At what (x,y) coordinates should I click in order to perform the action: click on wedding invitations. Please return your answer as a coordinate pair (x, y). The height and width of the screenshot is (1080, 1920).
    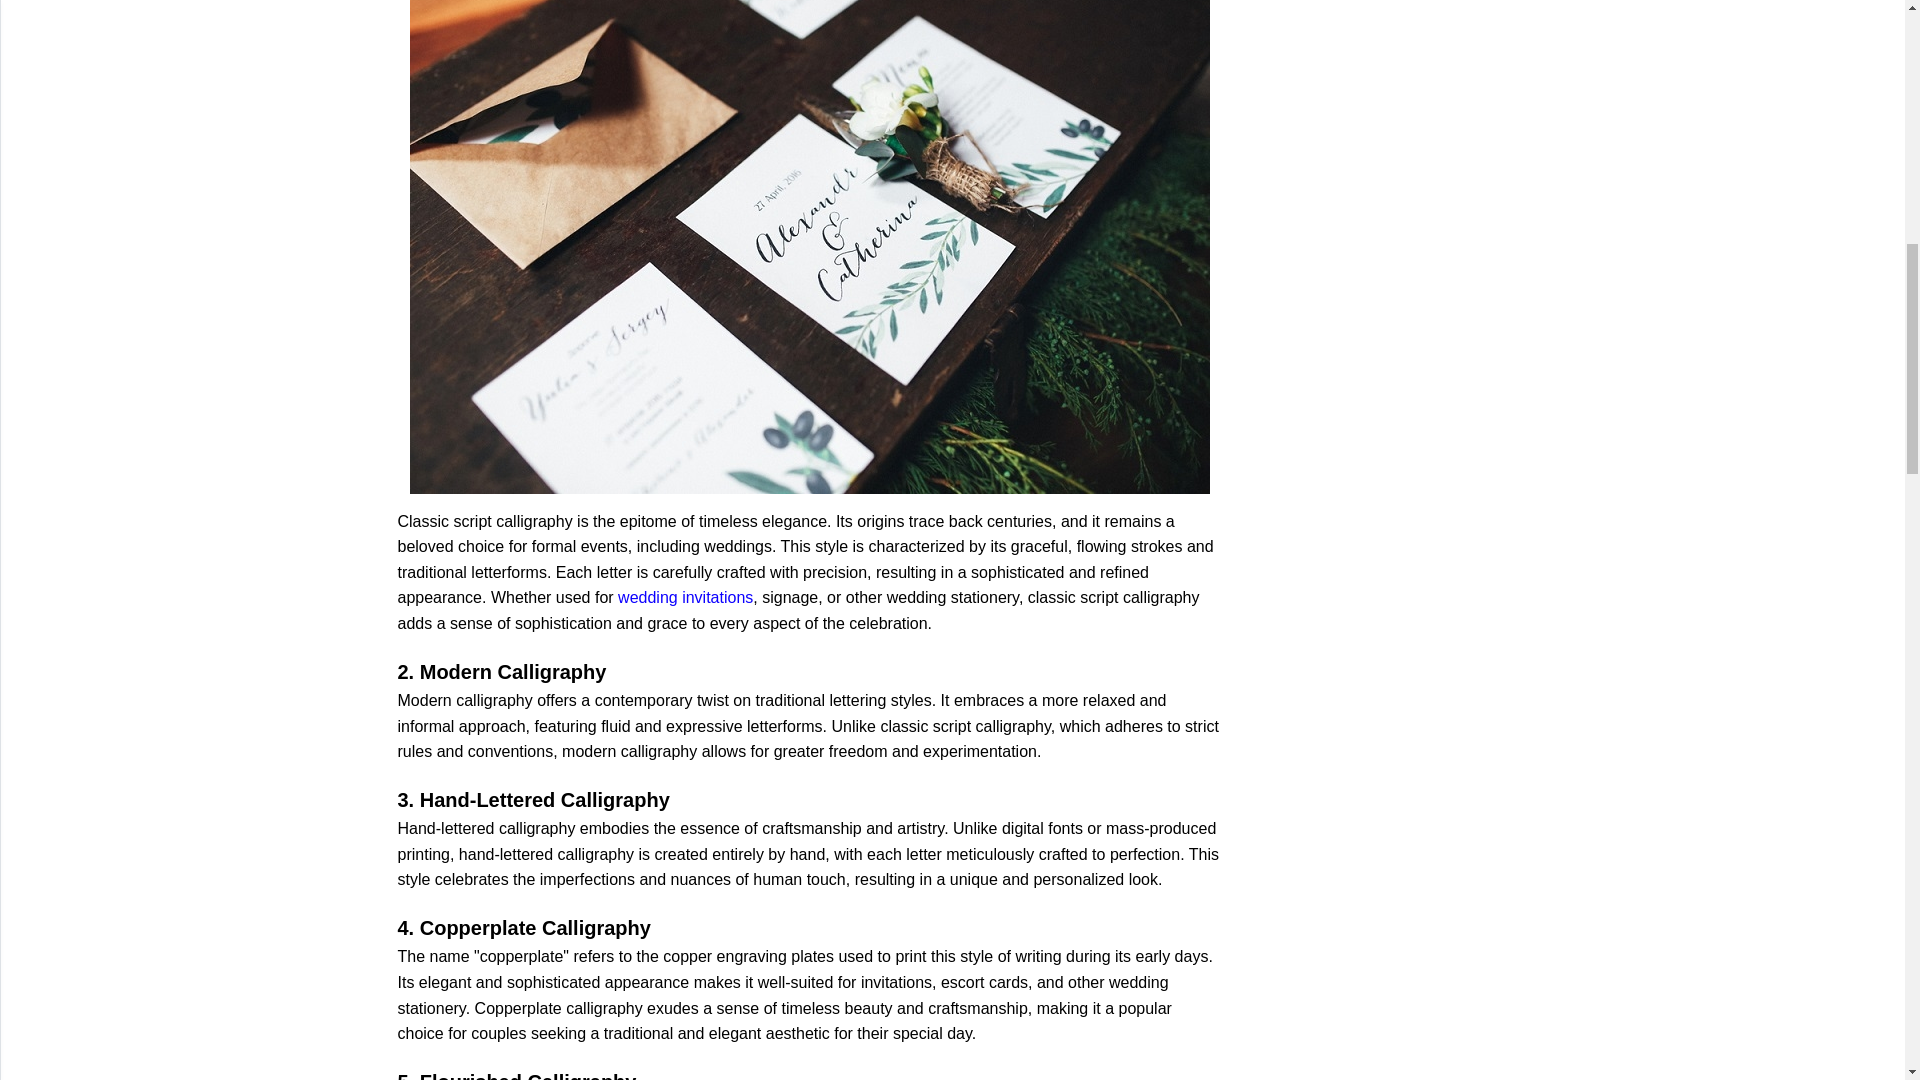
    Looking at the image, I should click on (685, 596).